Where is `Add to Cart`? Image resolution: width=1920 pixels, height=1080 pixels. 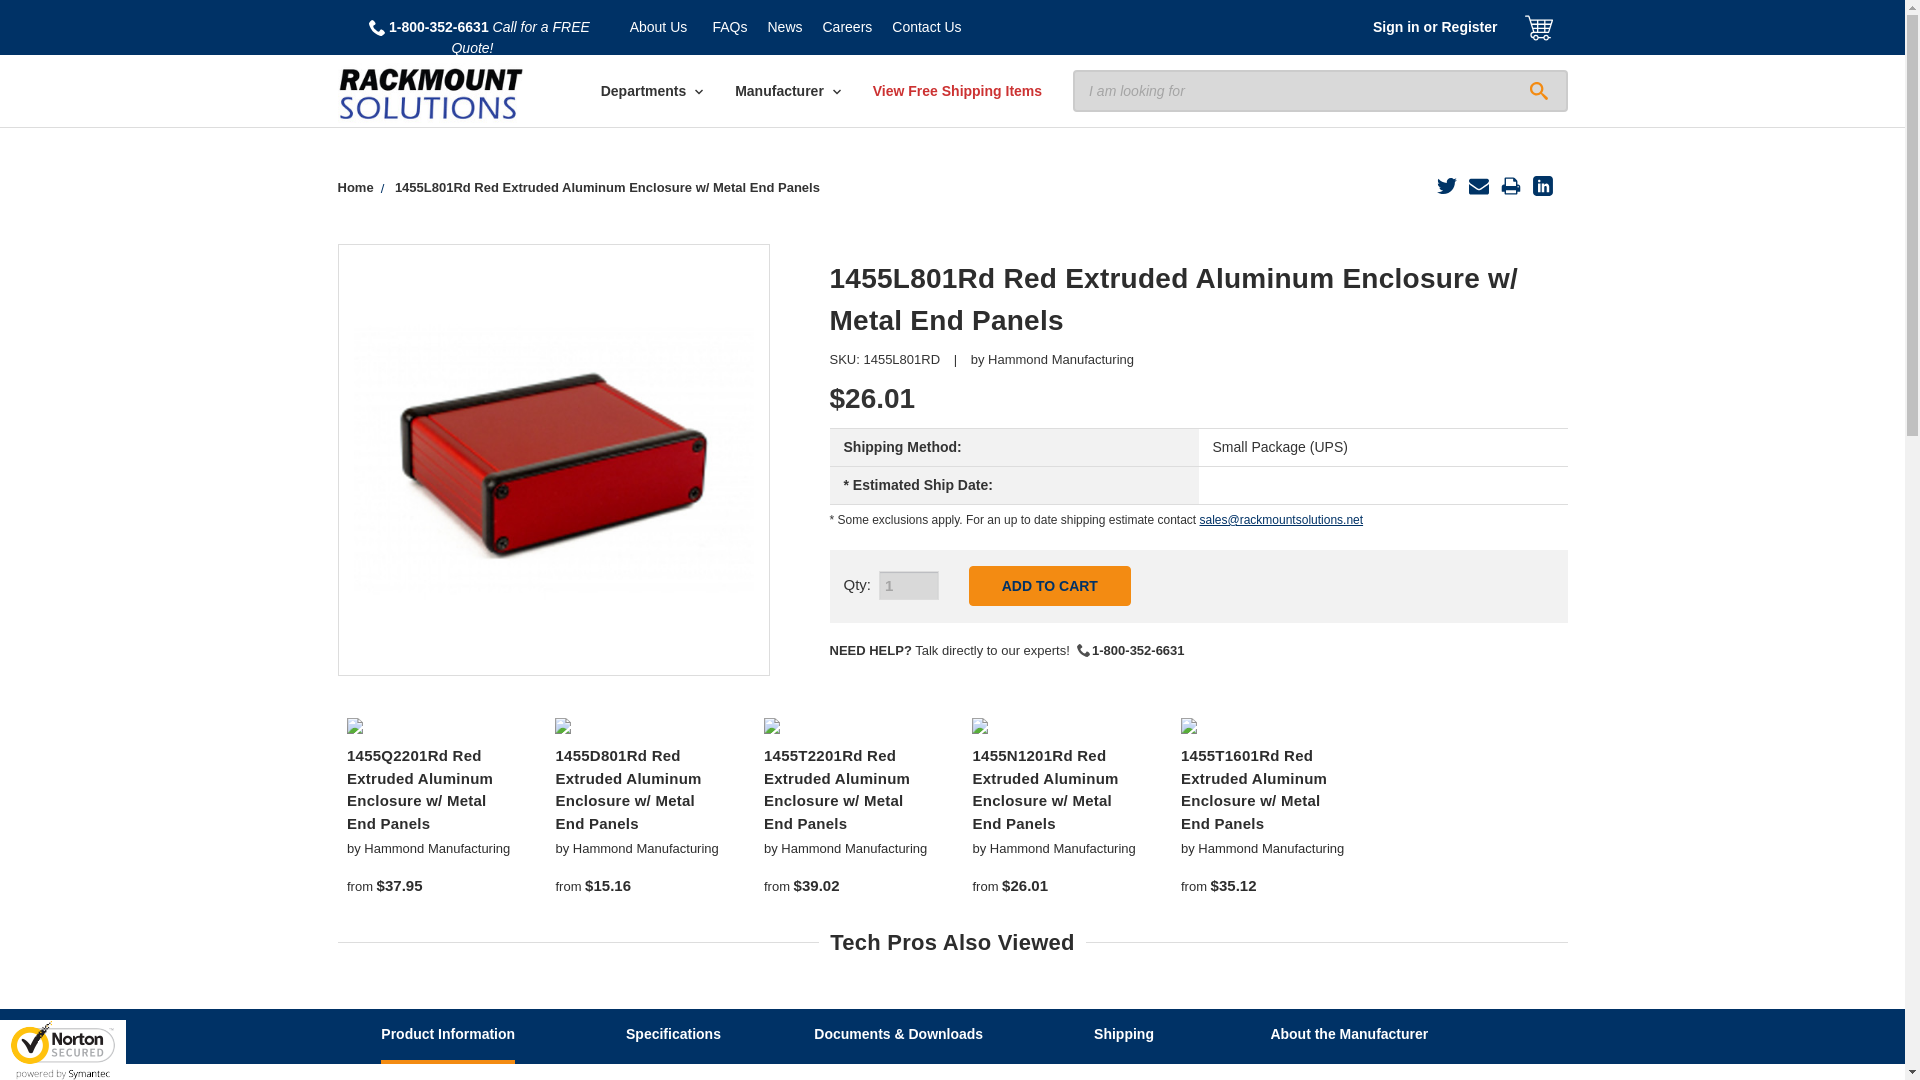 Add to Cart is located at coordinates (1050, 585).